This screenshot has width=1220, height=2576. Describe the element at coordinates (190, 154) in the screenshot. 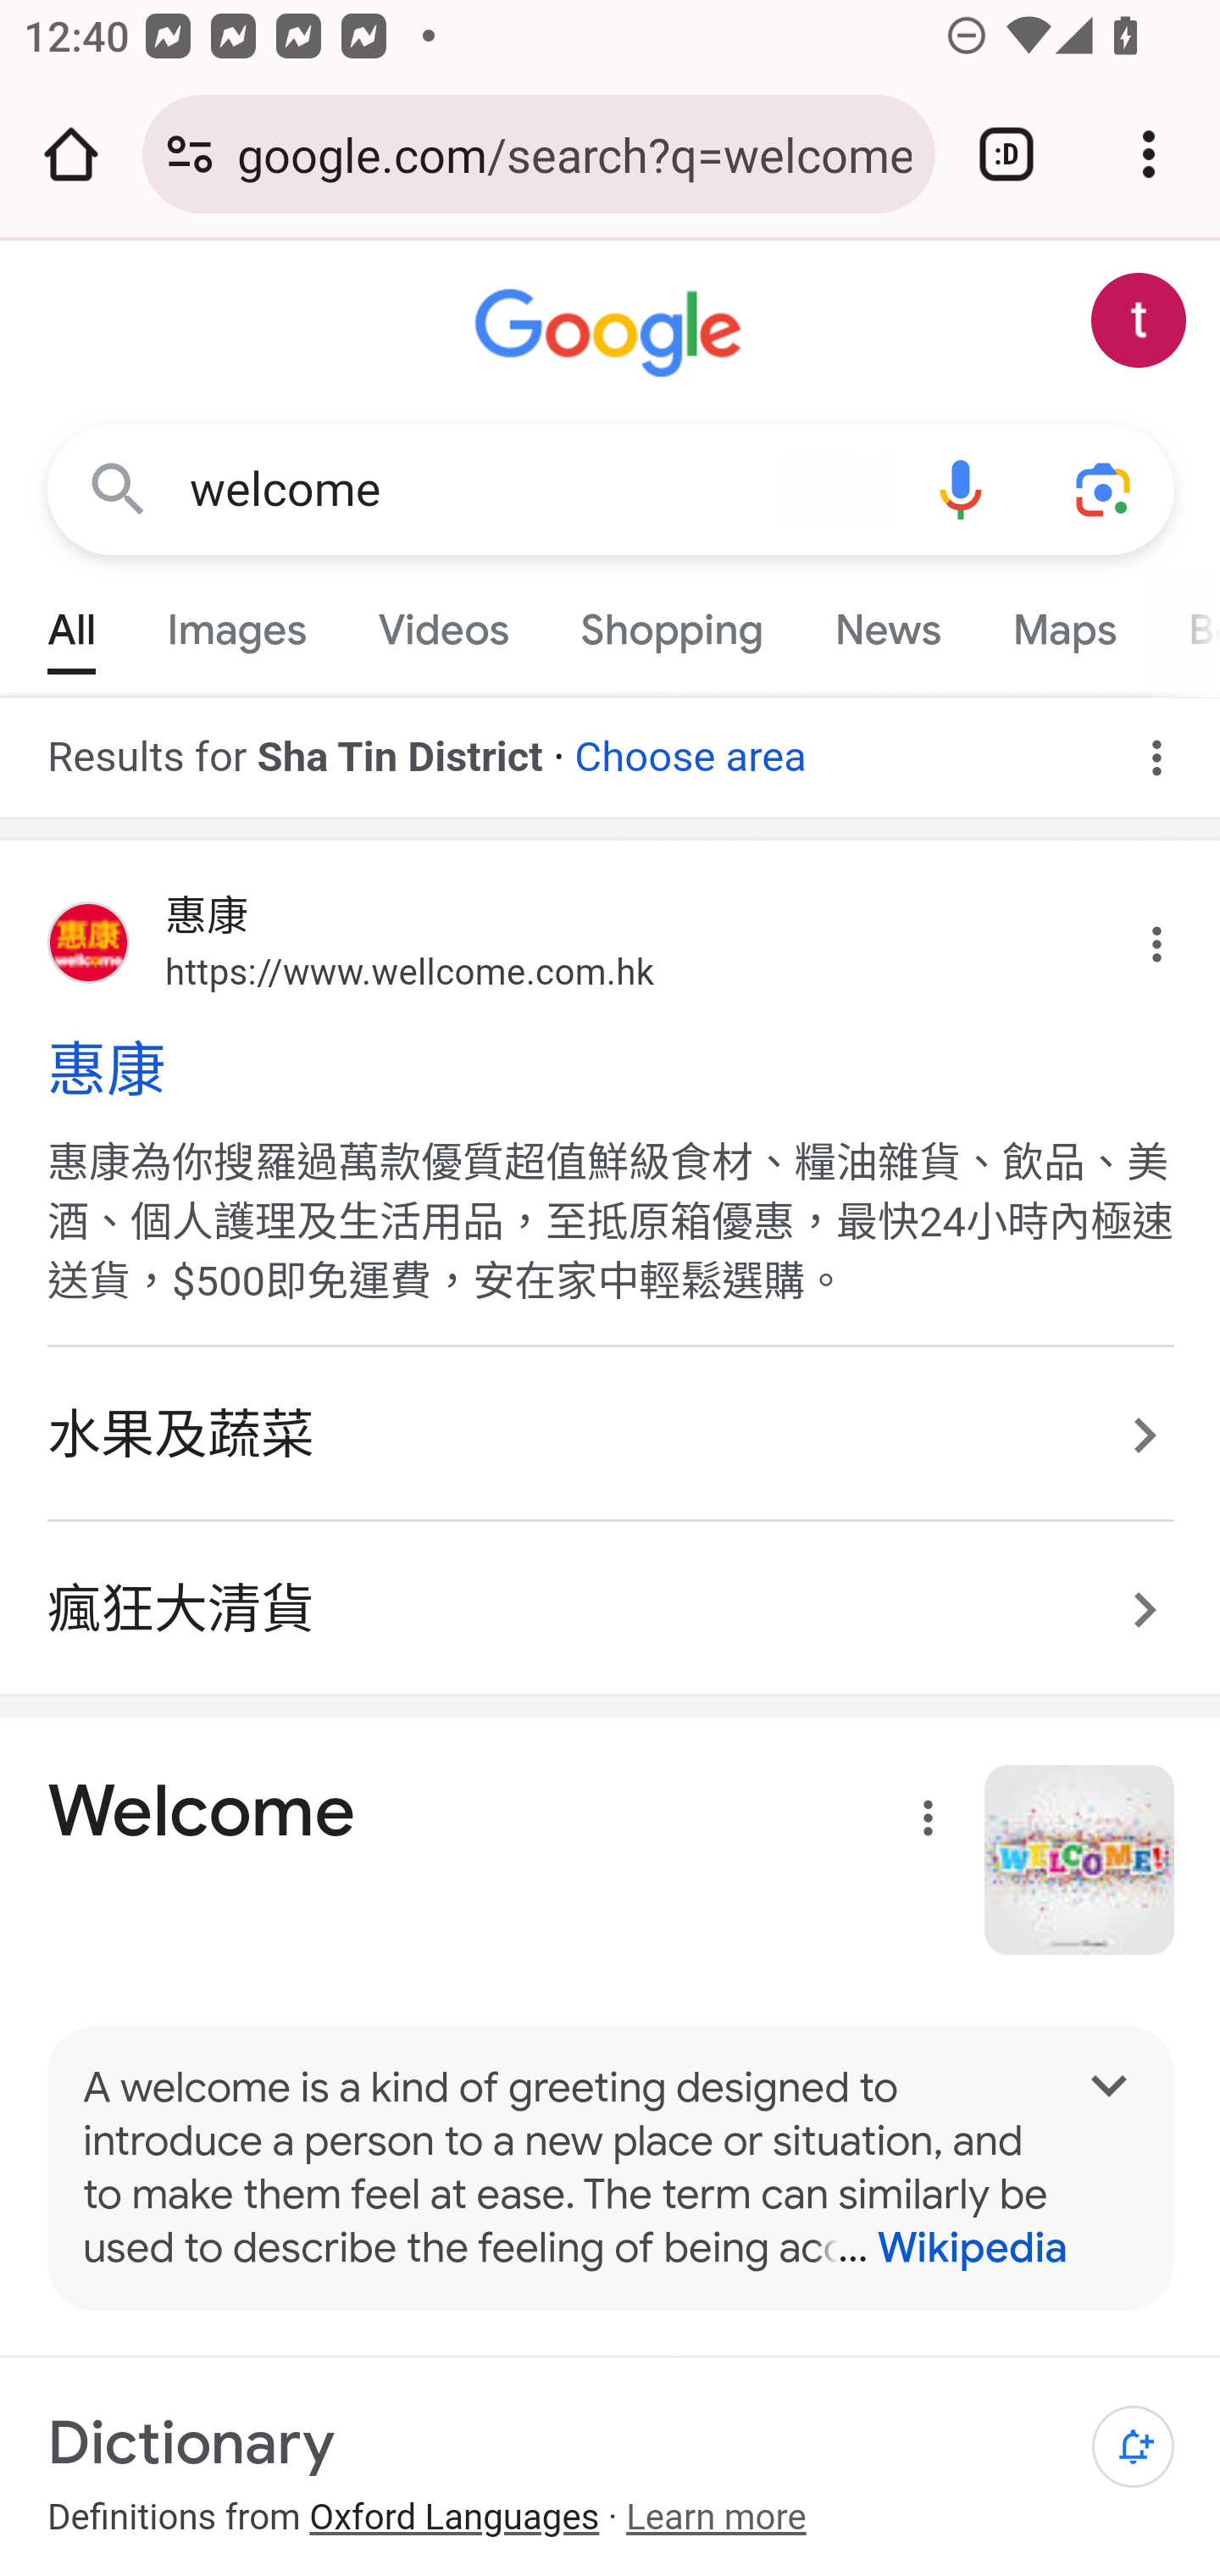

I see `Connection is secure` at that location.